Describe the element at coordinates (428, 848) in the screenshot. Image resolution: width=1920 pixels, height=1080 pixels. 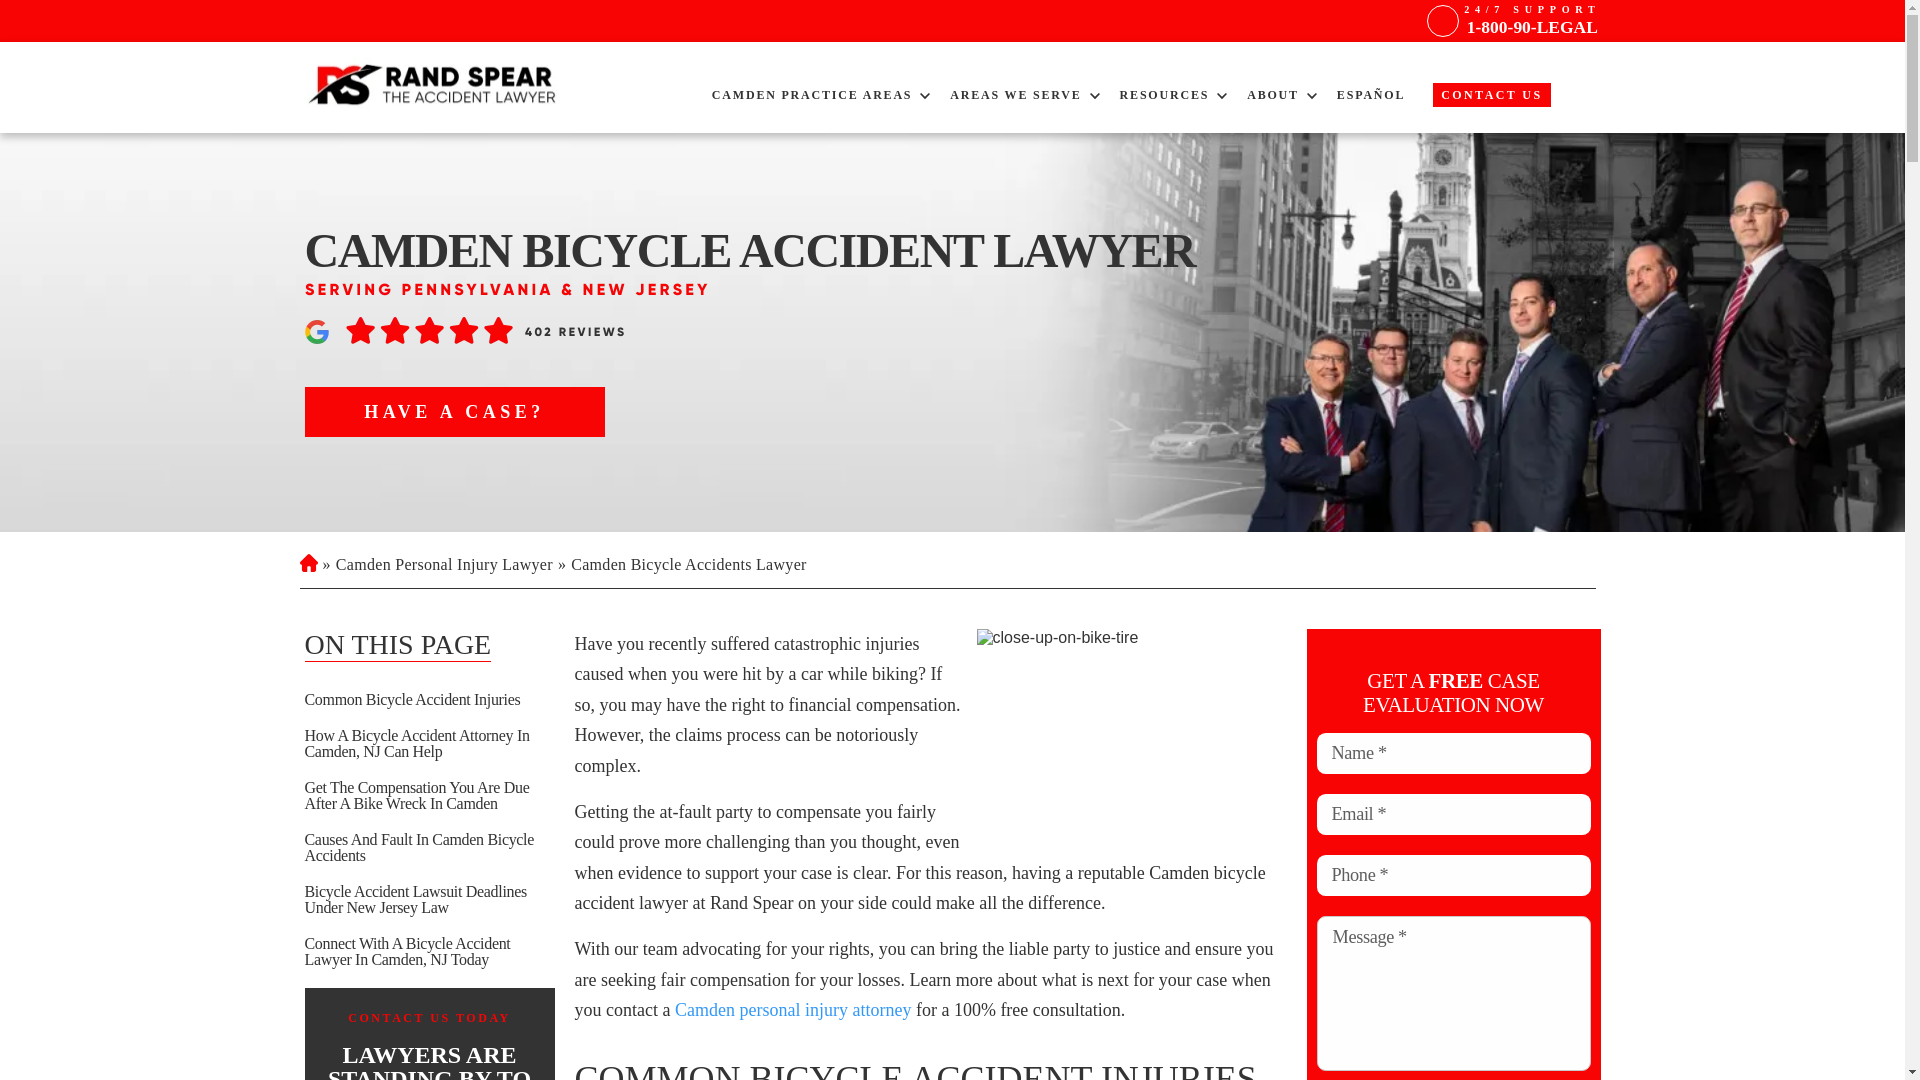
I see `Causes And Fault In Camden Bicycle Accidents ` at that location.